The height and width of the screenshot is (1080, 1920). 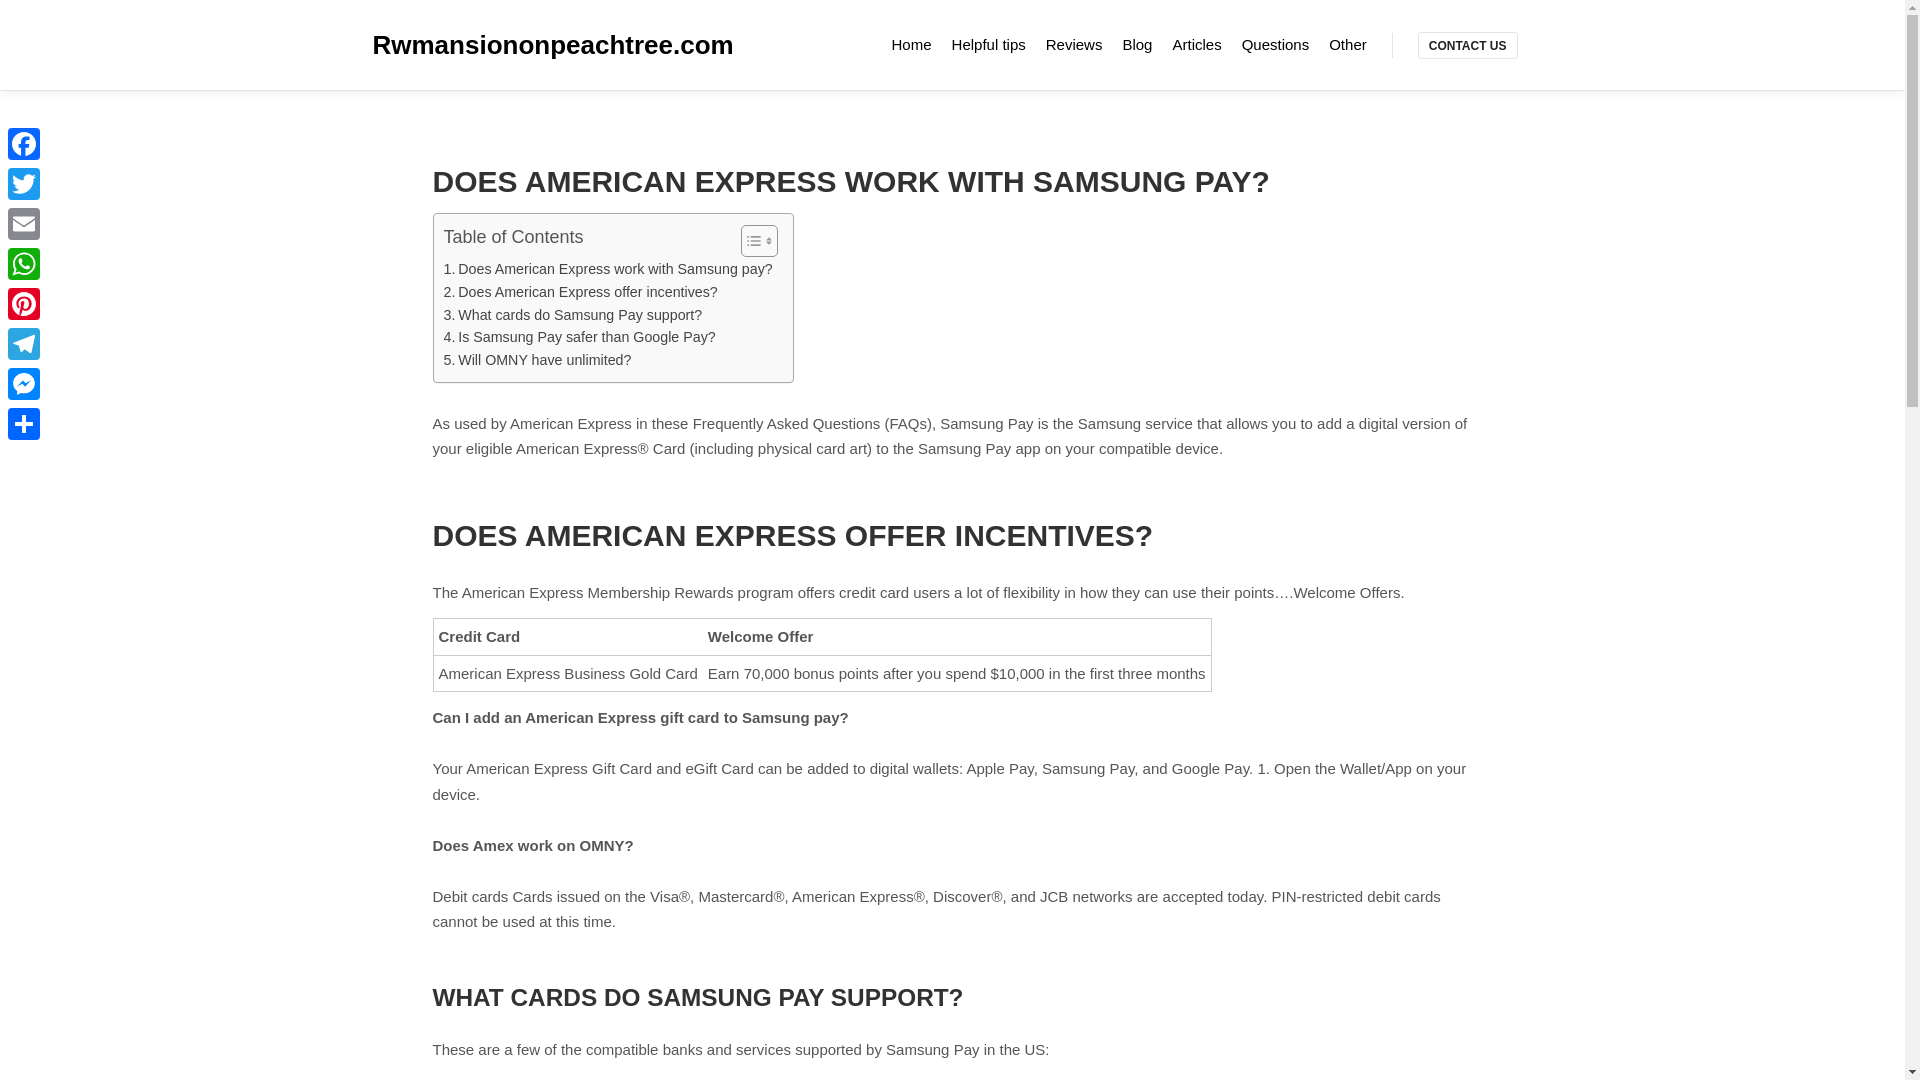 I want to click on Is Samsung Pay safer than Google Pay?, so click(x=580, y=337).